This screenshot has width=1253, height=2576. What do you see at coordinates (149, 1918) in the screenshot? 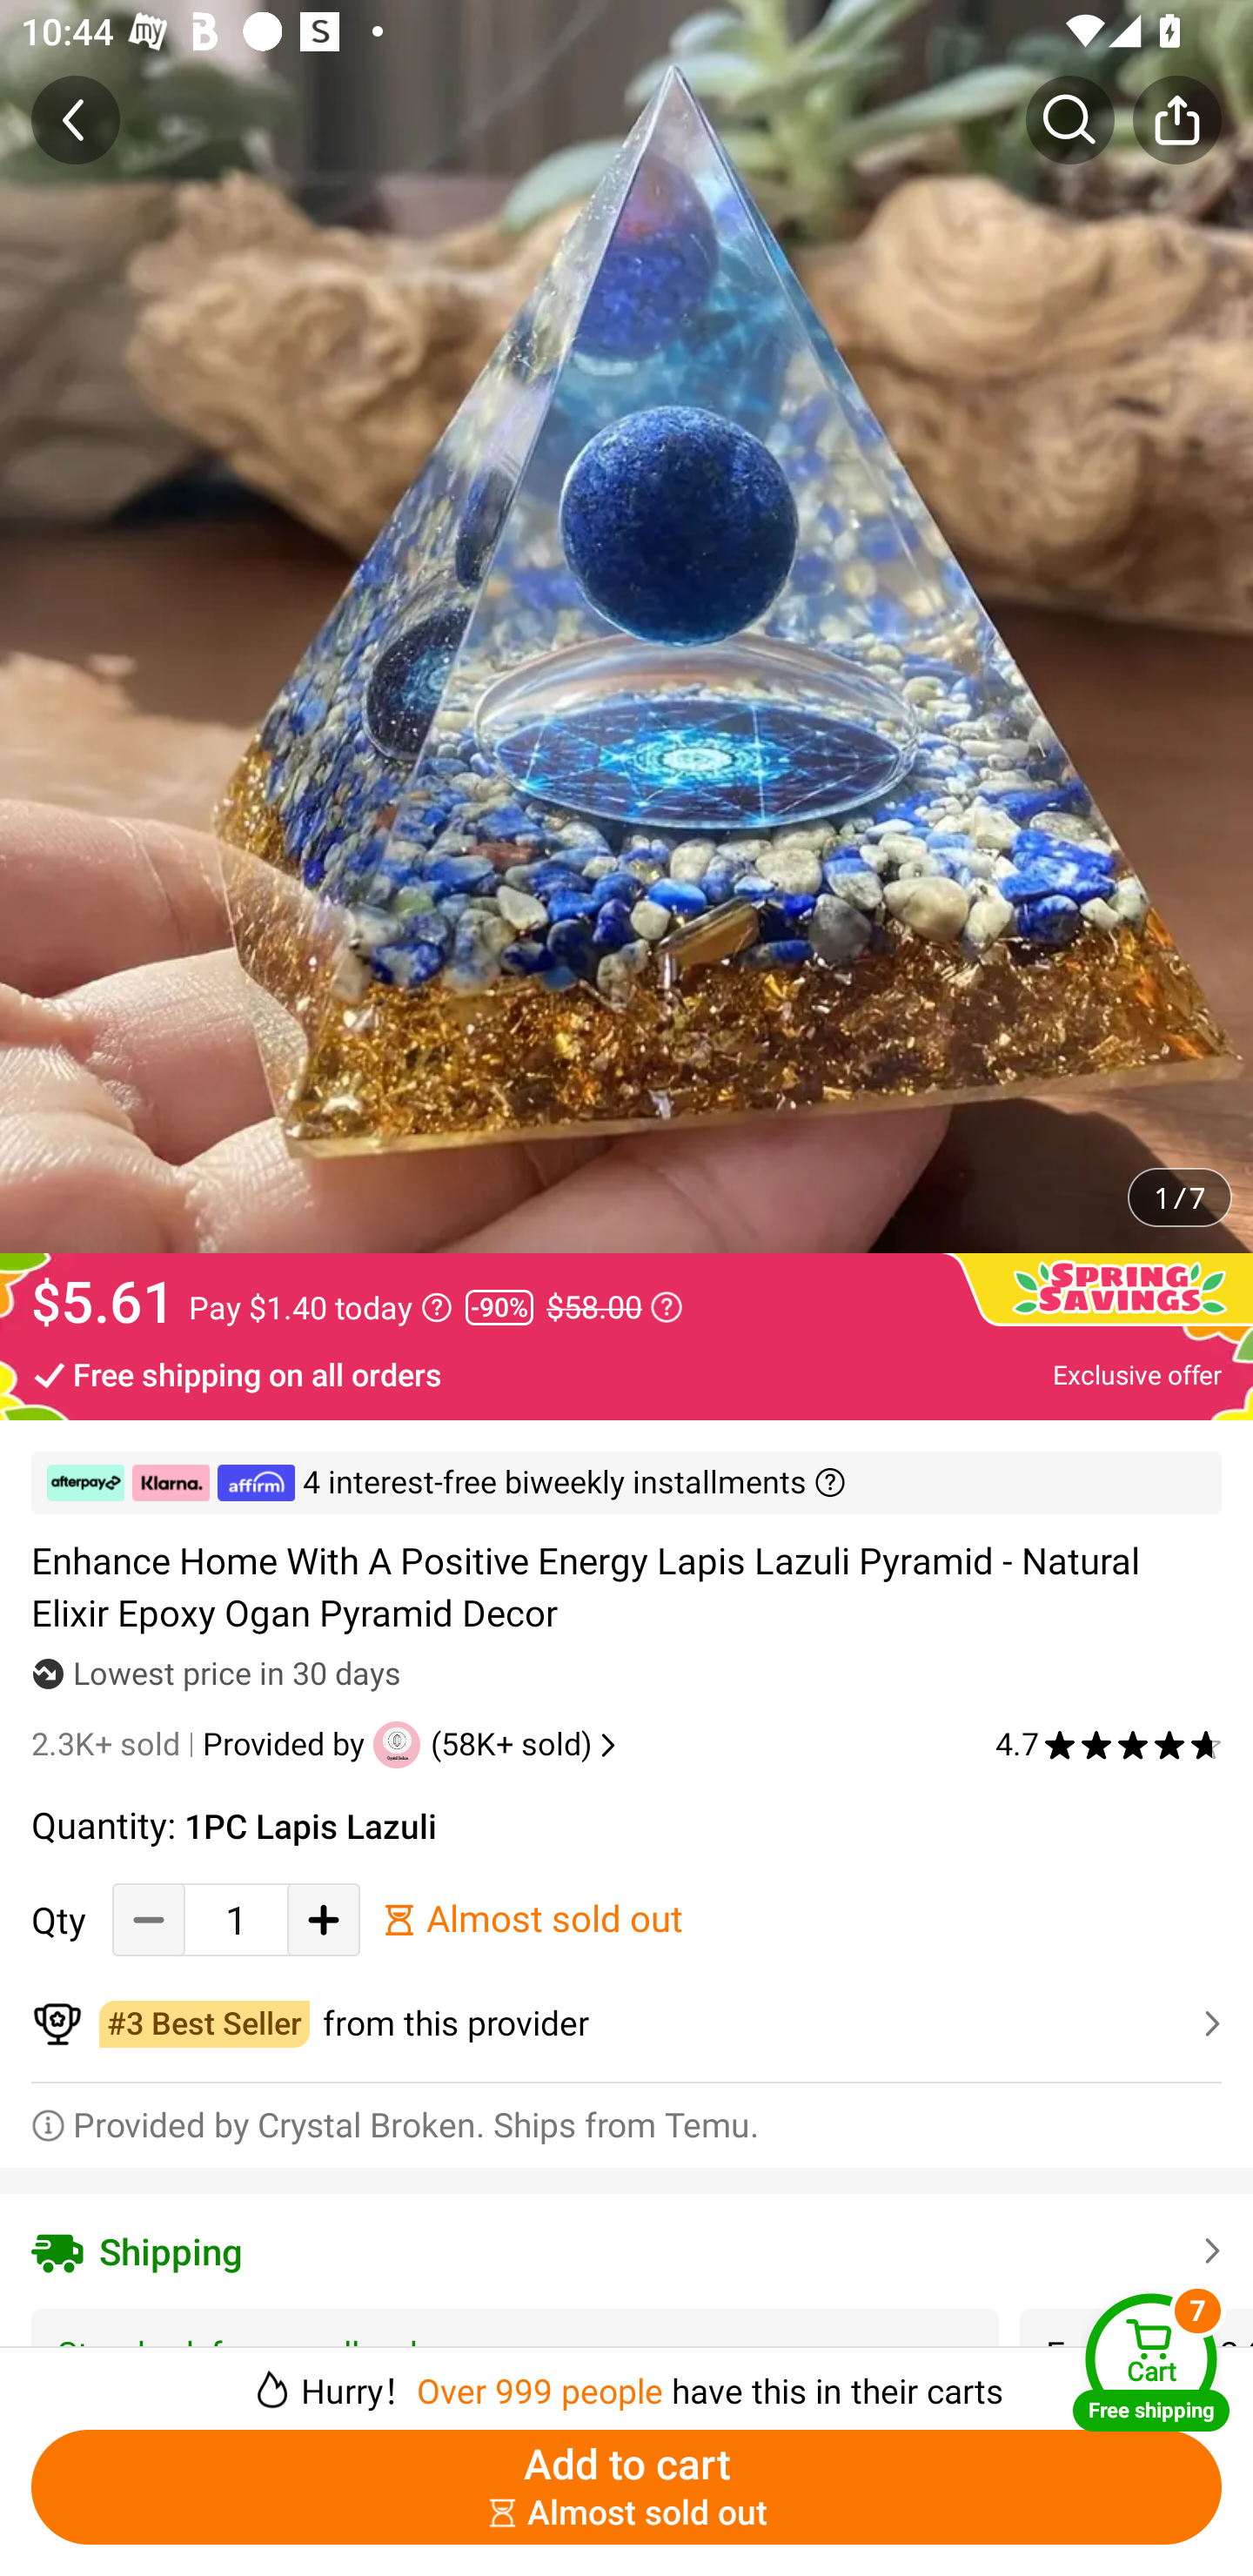
I see `Decrease Quantity Button` at bounding box center [149, 1918].